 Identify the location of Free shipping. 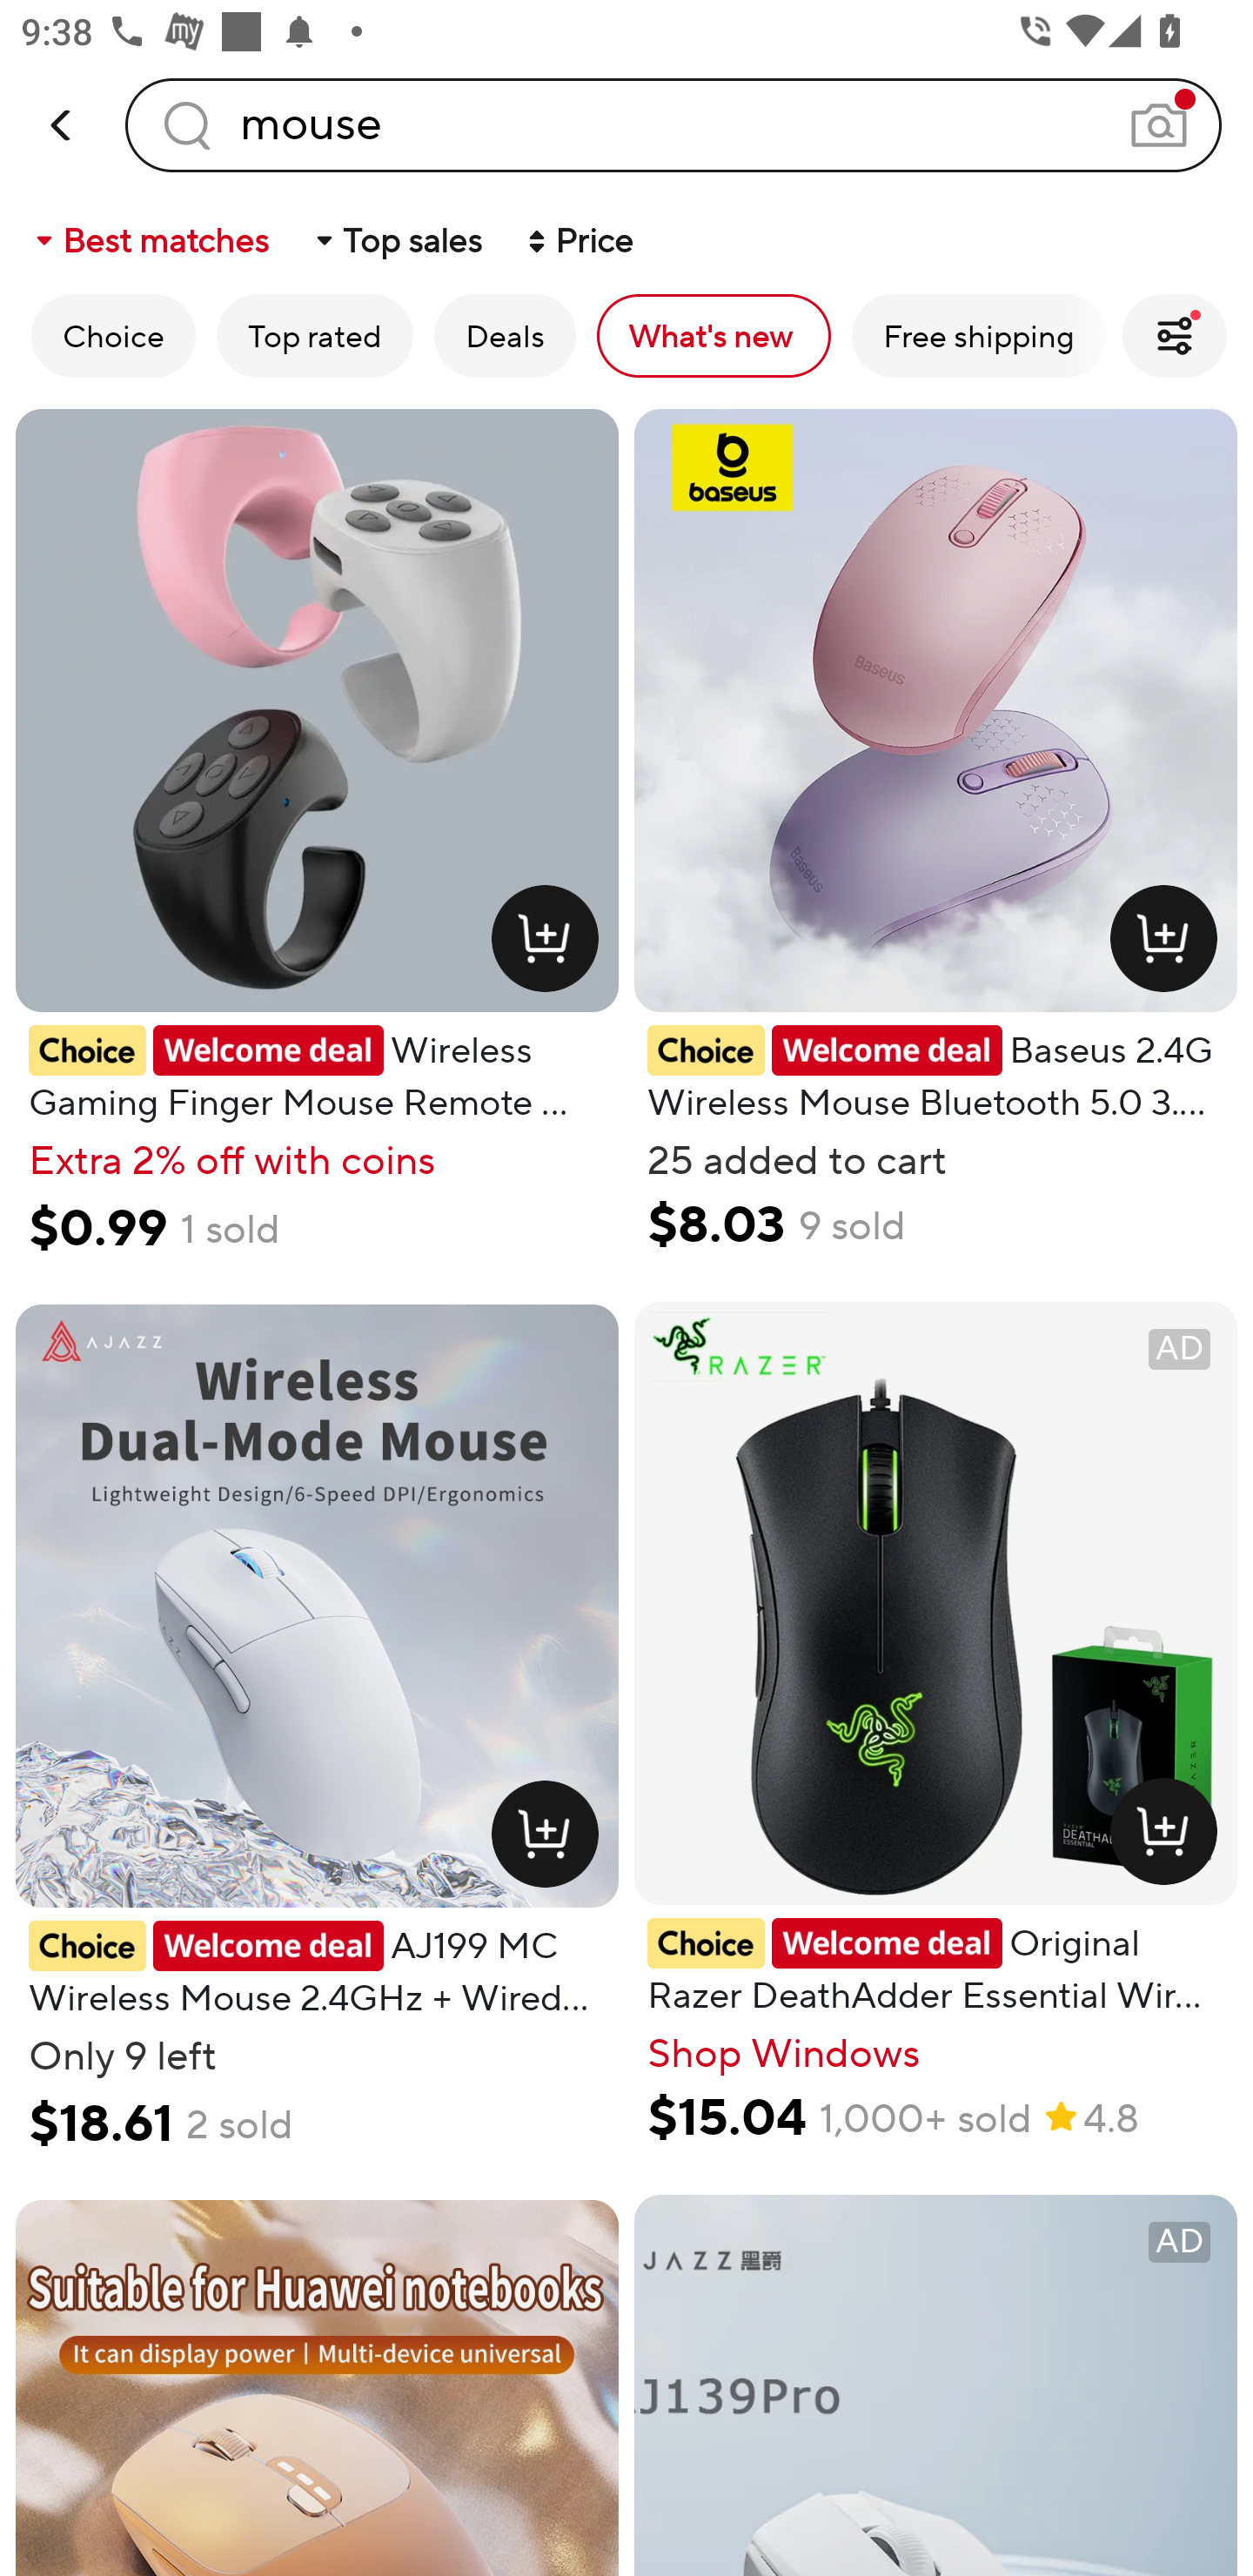
(979, 336).